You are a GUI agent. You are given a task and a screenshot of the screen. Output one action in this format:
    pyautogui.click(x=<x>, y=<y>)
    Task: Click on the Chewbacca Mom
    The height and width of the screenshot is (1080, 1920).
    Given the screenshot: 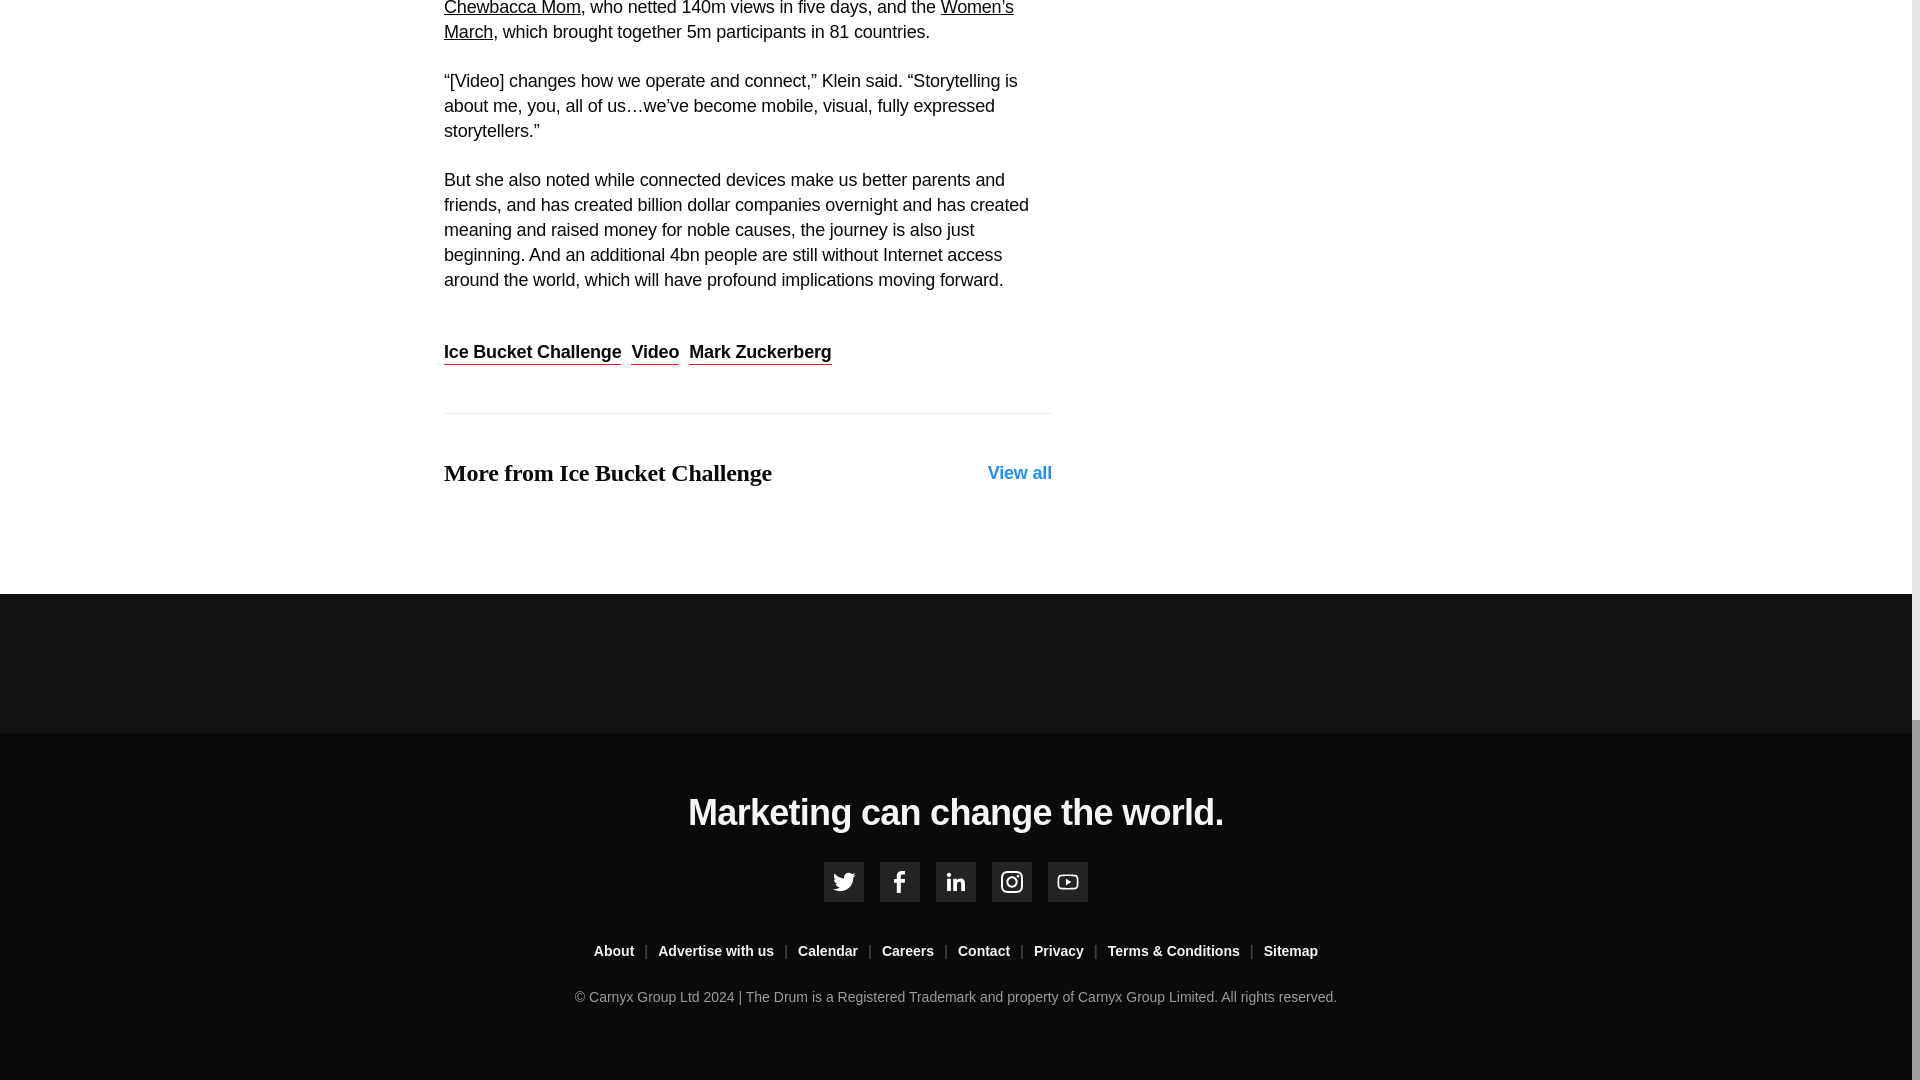 What is the action you would take?
    pyautogui.click(x=512, y=8)
    